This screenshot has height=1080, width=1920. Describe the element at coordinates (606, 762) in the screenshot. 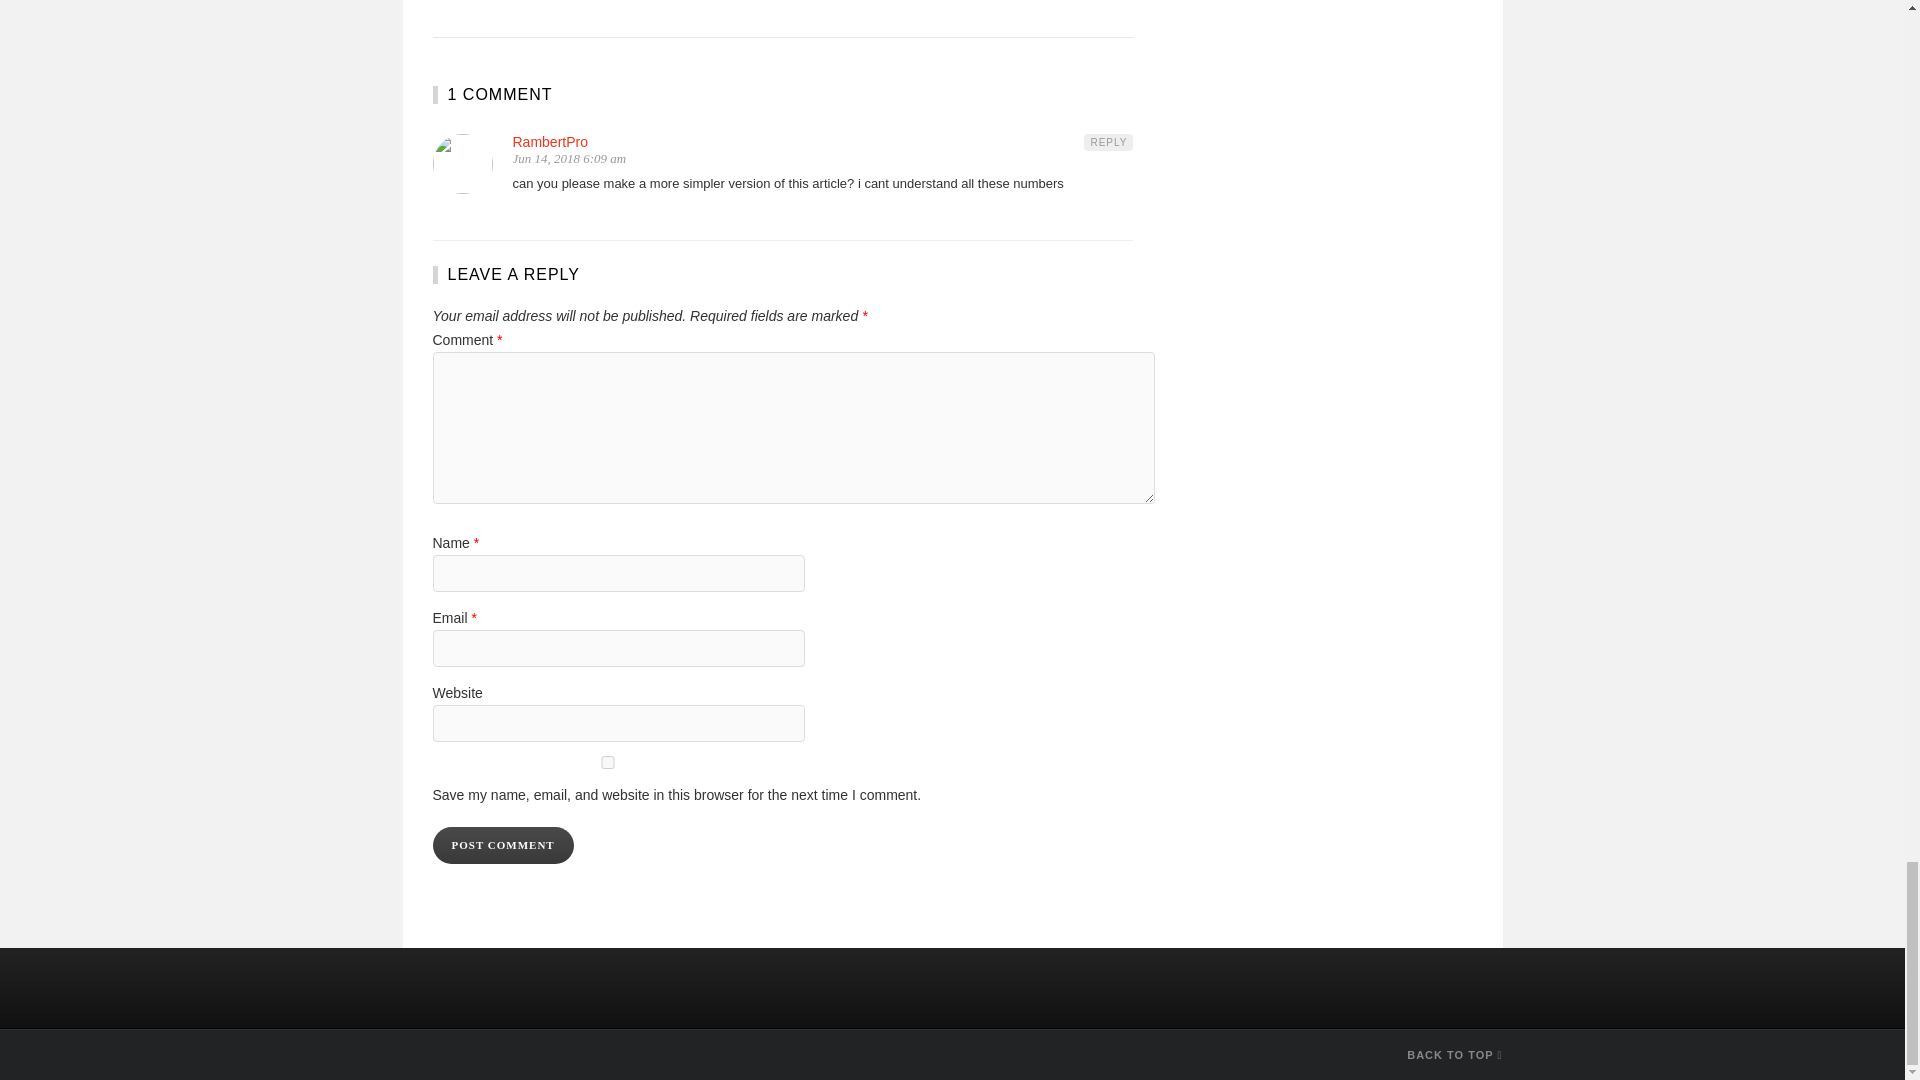

I see `yes` at that location.